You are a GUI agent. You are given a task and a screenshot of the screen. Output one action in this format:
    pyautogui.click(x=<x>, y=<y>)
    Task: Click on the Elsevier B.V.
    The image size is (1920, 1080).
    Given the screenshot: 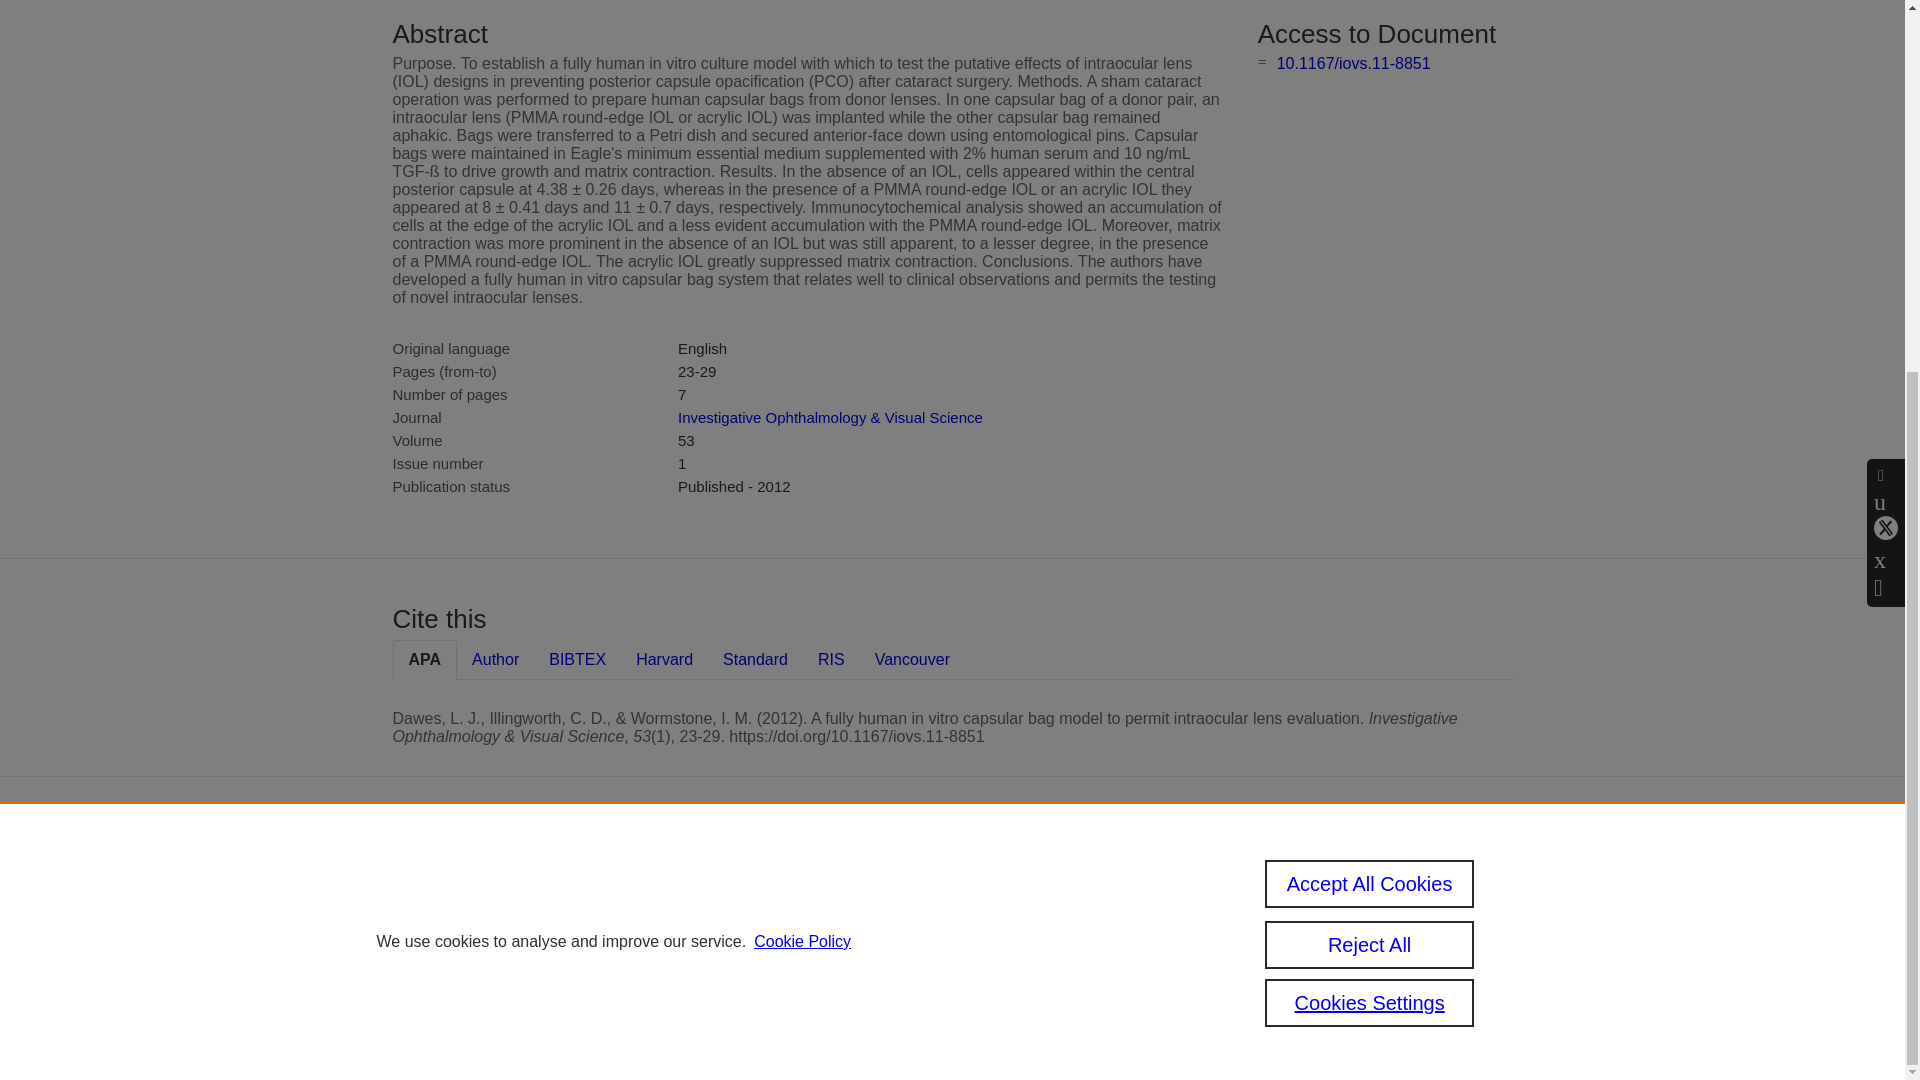 What is the action you would take?
    pyautogui.click(x=1008, y=904)
    